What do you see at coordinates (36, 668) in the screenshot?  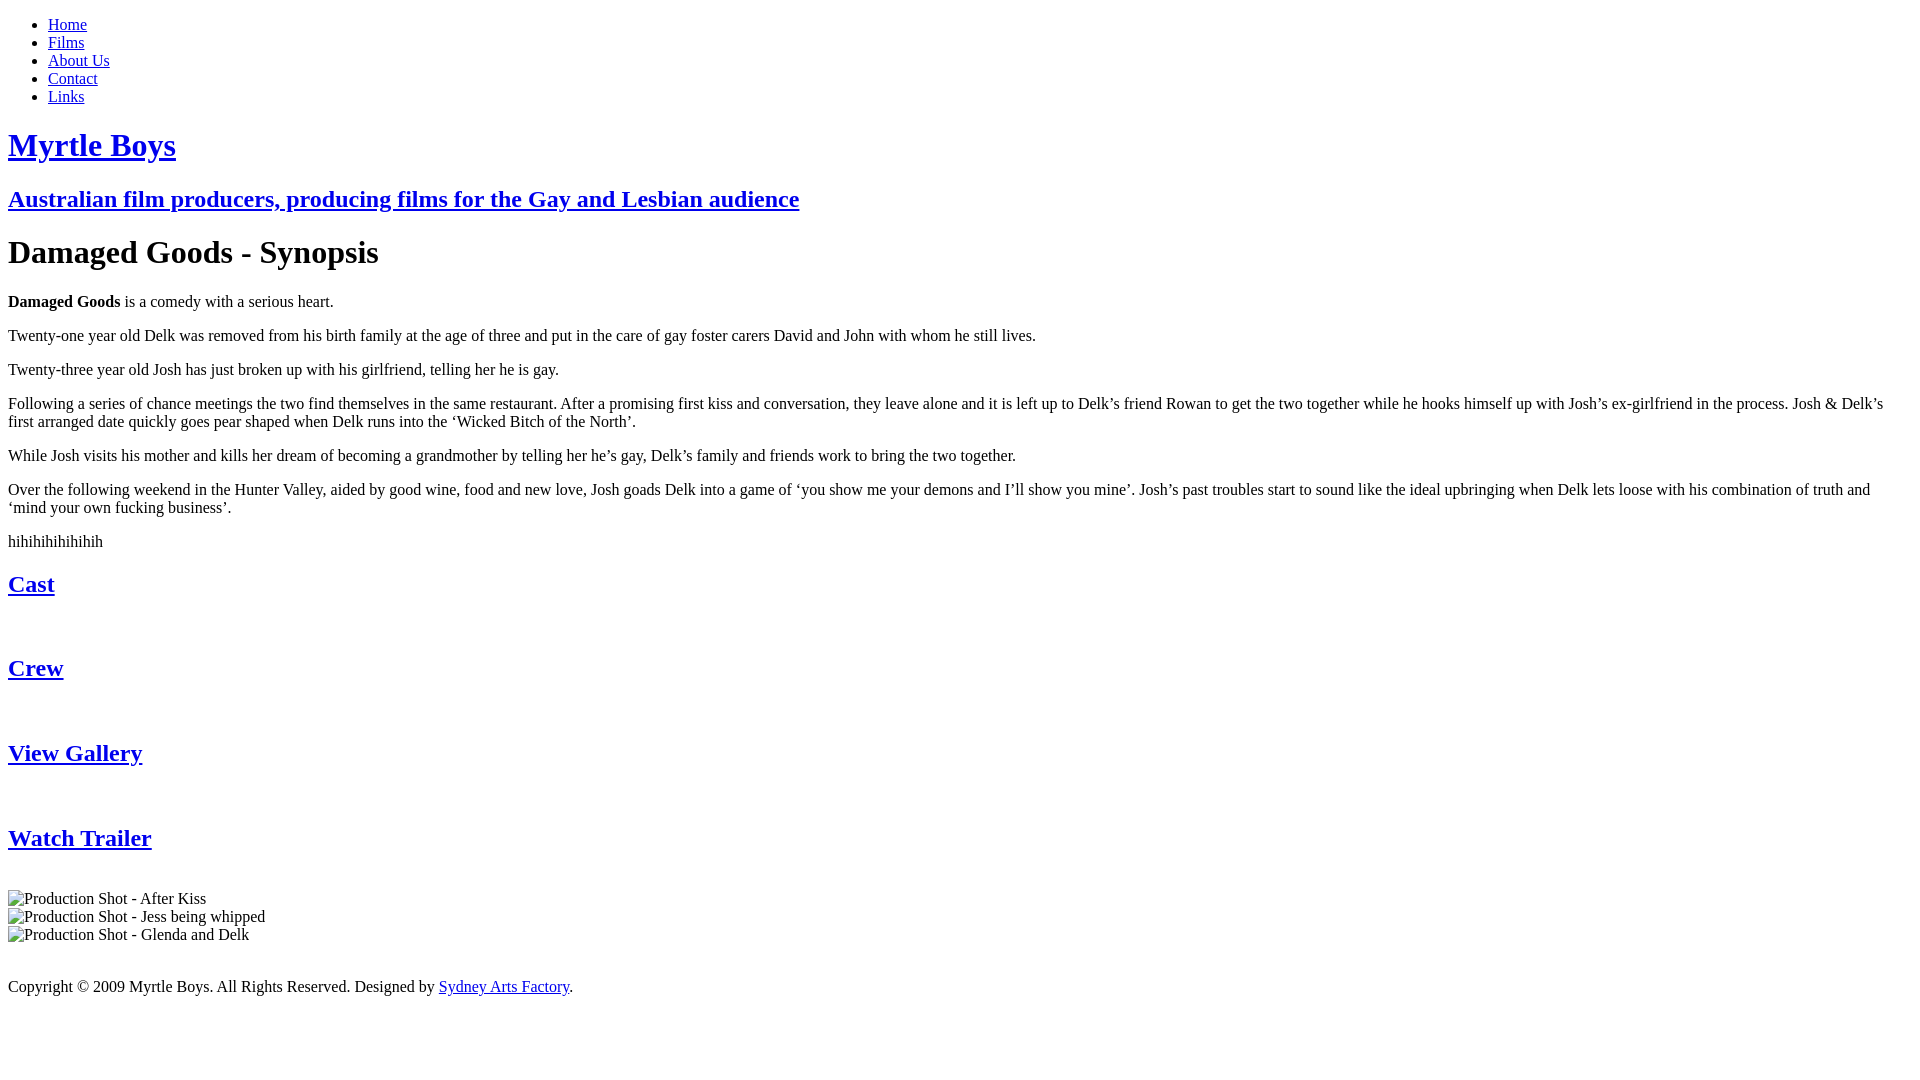 I see `Crew` at bounding box center [36, 668].